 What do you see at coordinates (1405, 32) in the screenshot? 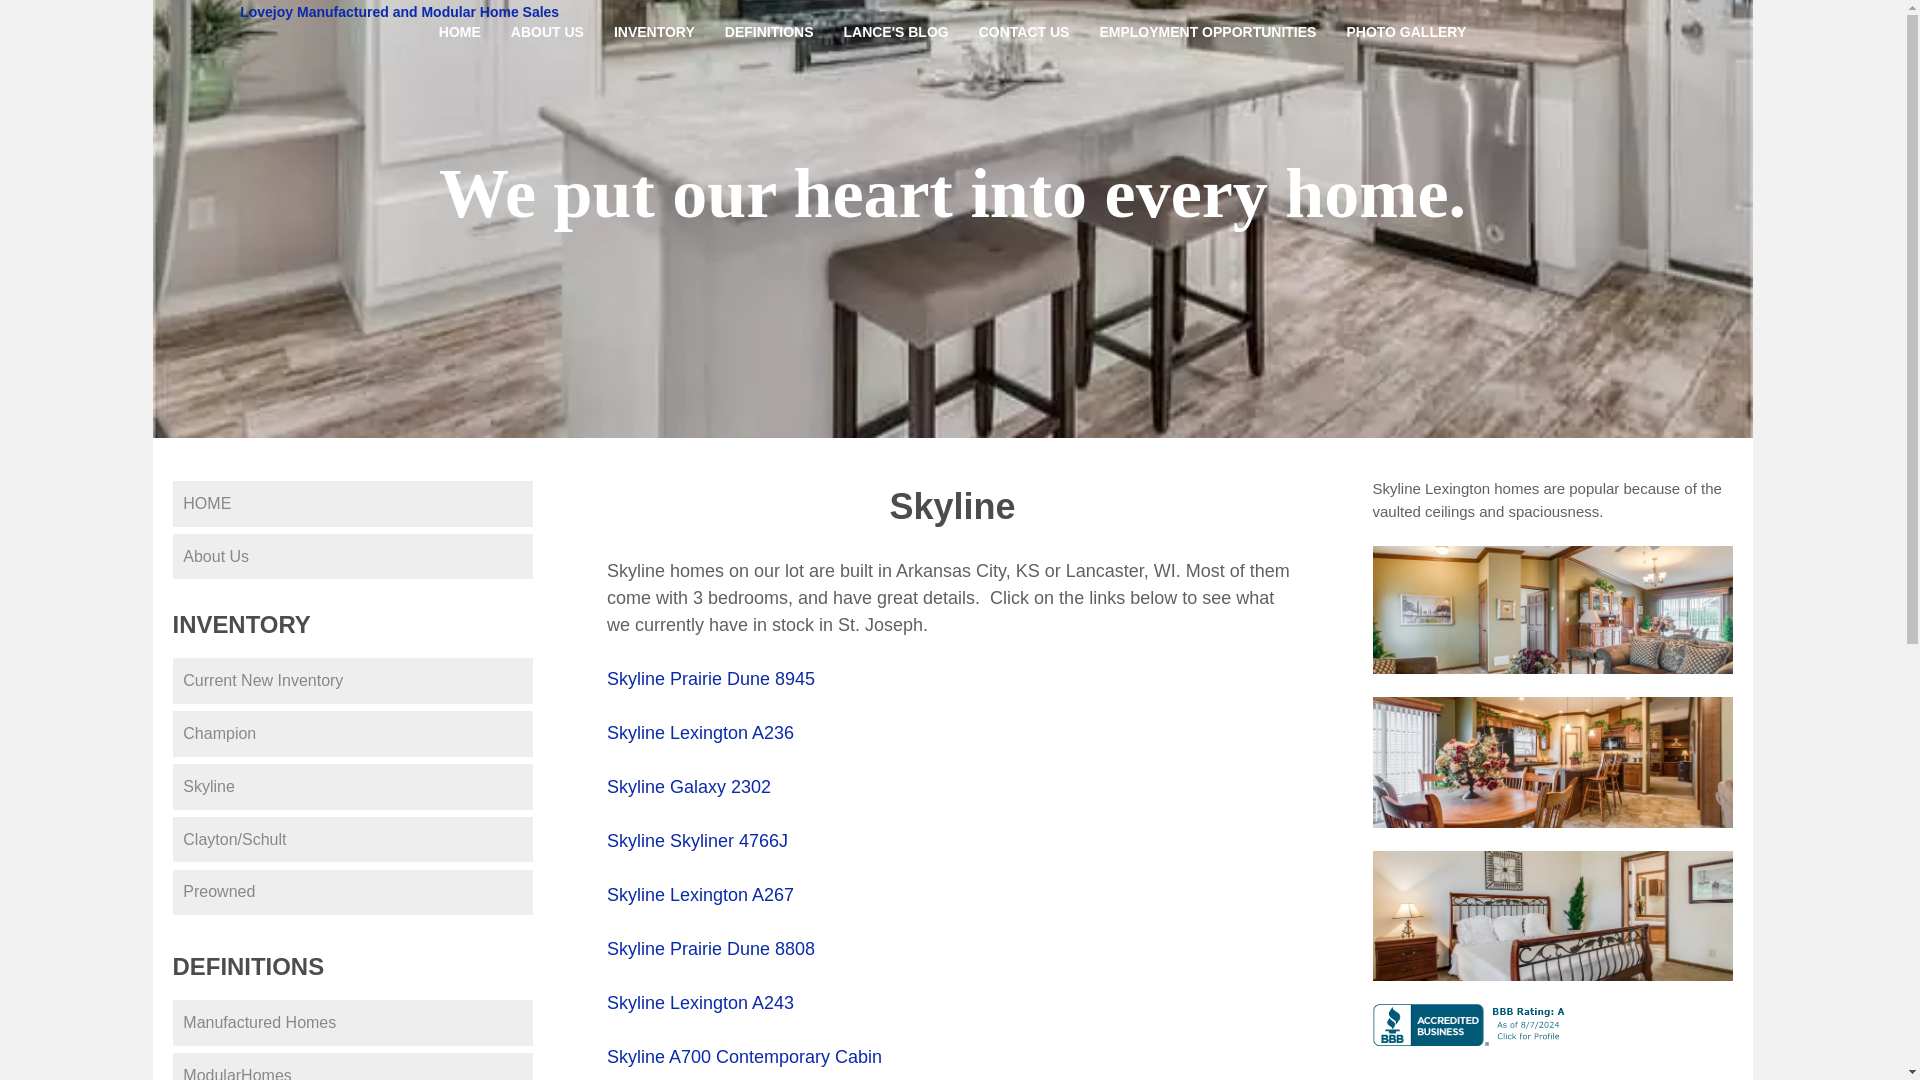
I see `PHOTO GALLERY` at bounding box center [1405, 32].